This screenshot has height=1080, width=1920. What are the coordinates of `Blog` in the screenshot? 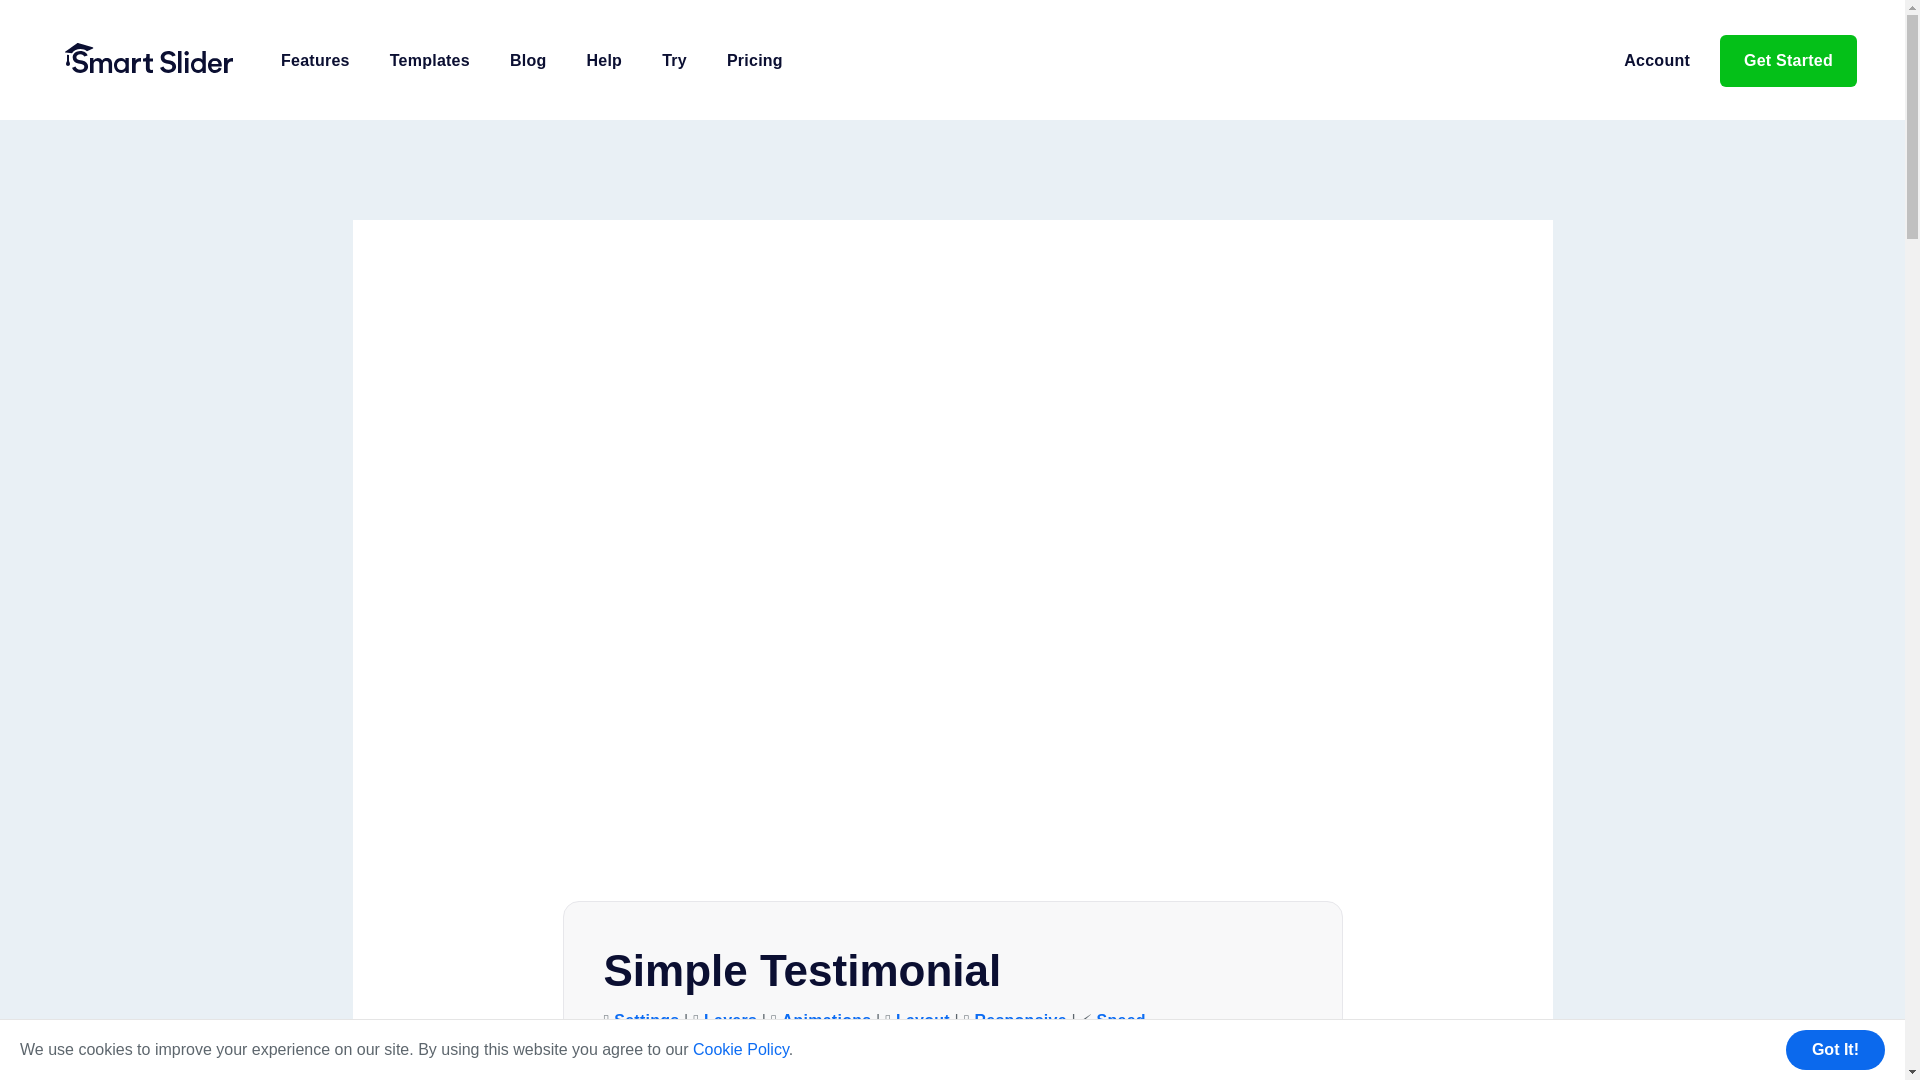 It's located at (528, 60).